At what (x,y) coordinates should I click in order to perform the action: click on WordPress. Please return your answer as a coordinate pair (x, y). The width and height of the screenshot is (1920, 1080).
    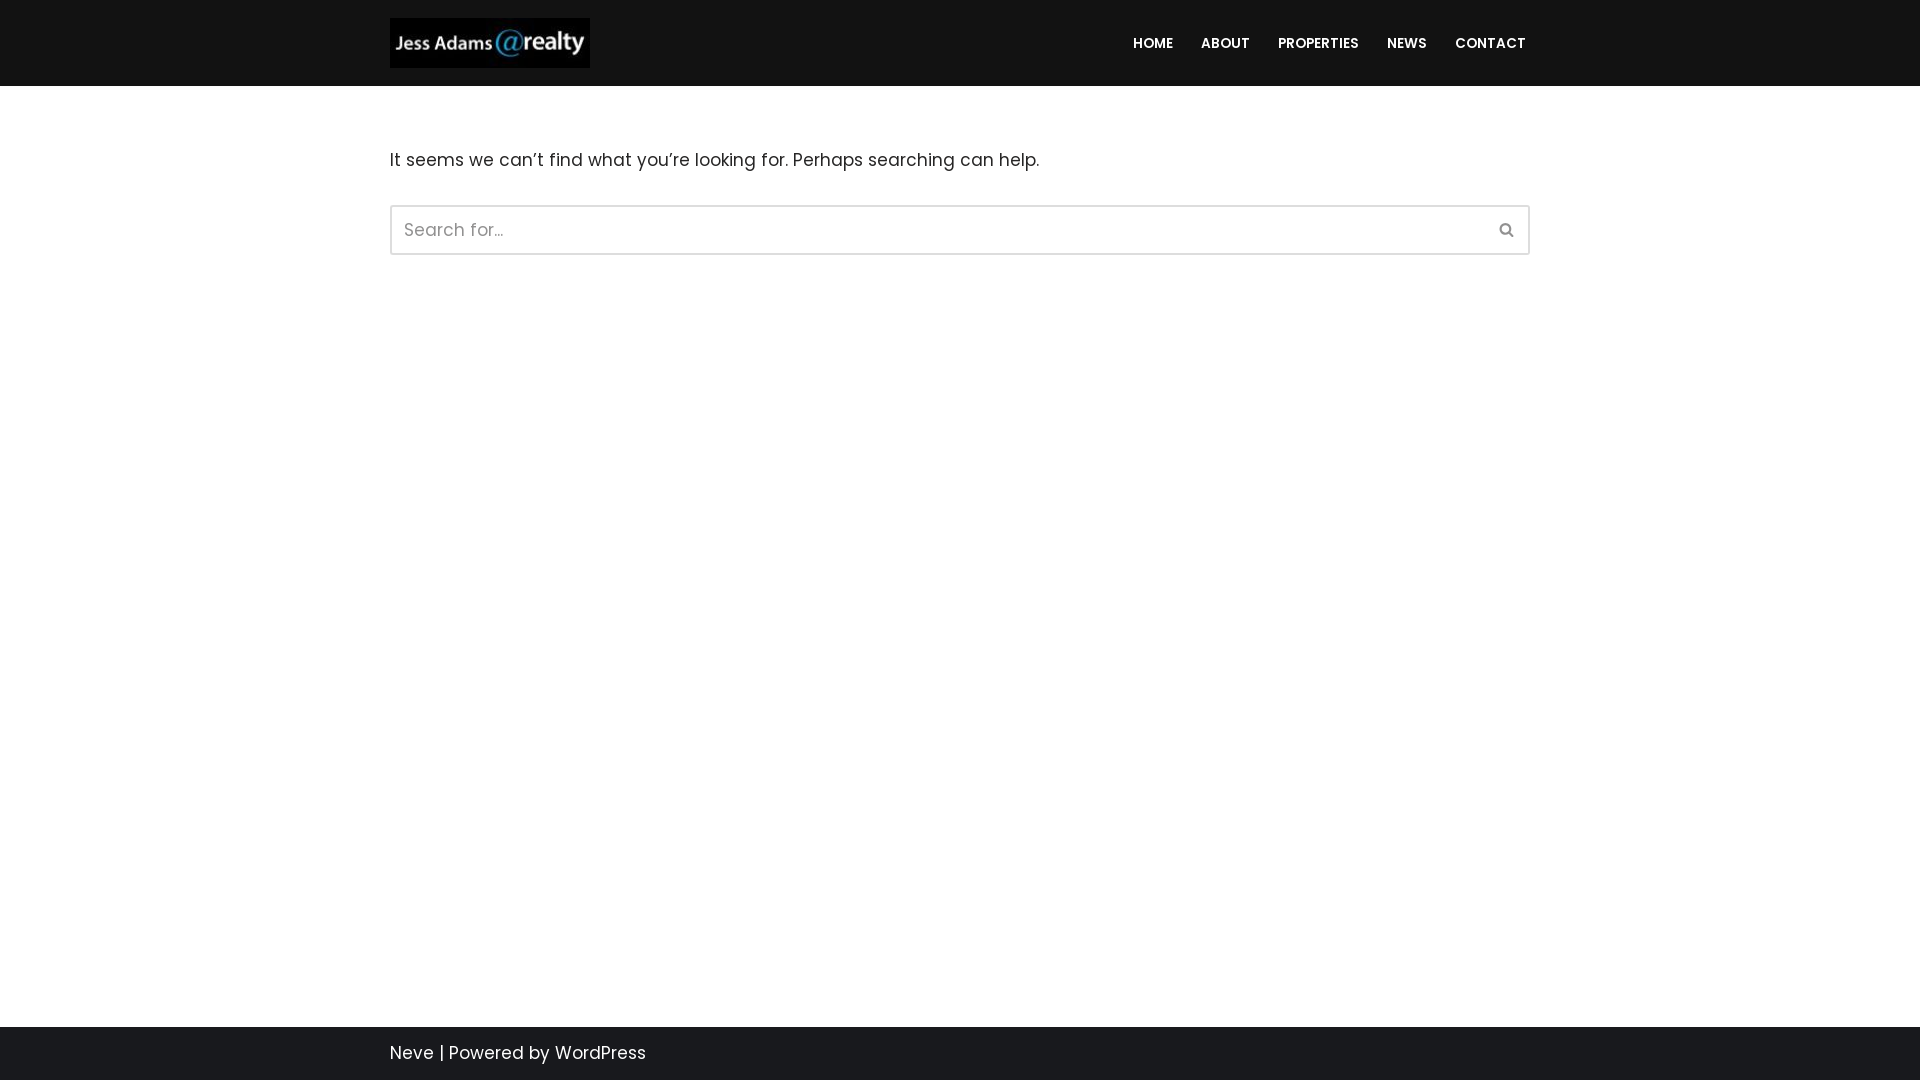
    Looking at the image, I should click on (600, 1053).